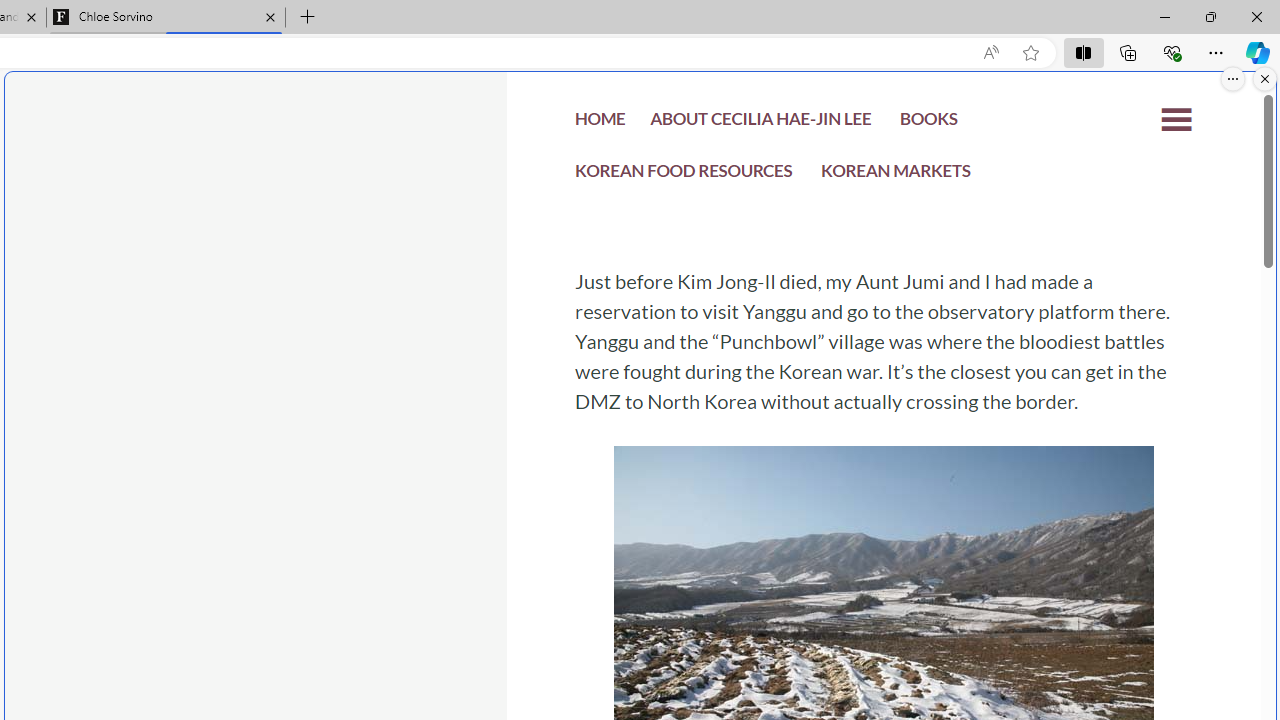 This screenshot has width=1280, height=720. Describe the element at coordinates (928, 122) in the screenshot. I see `BOOKS` at that location.